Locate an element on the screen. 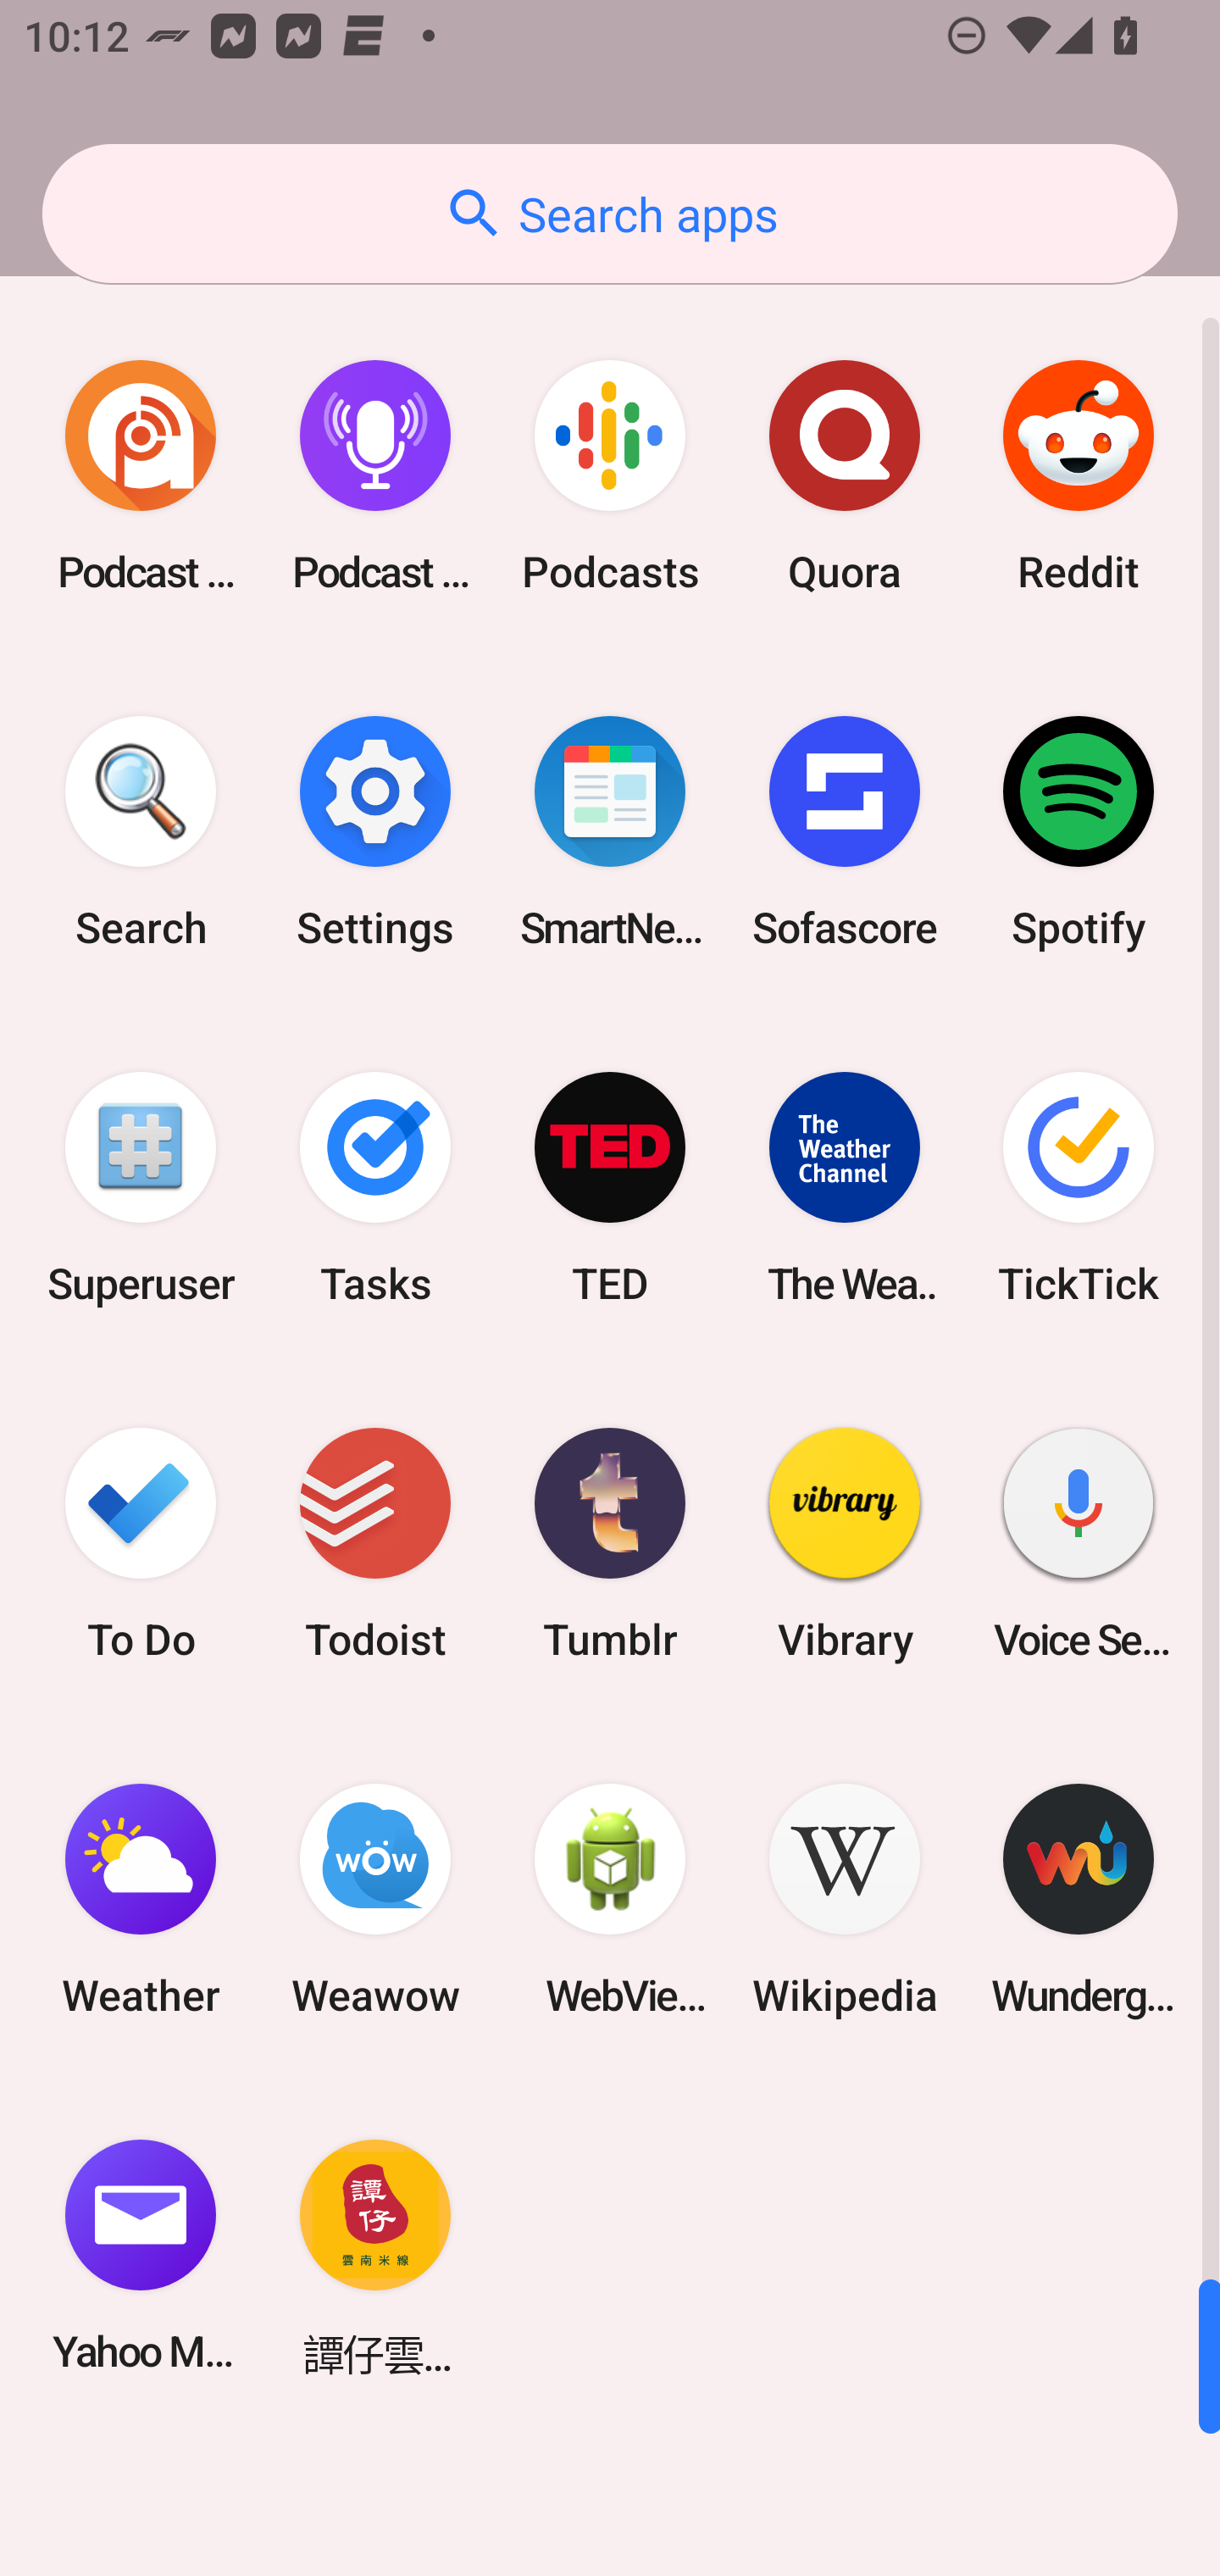 Image resolution: width=1220 pixels, height=2576 pixels. TED is located at coordinates (610, 1187).